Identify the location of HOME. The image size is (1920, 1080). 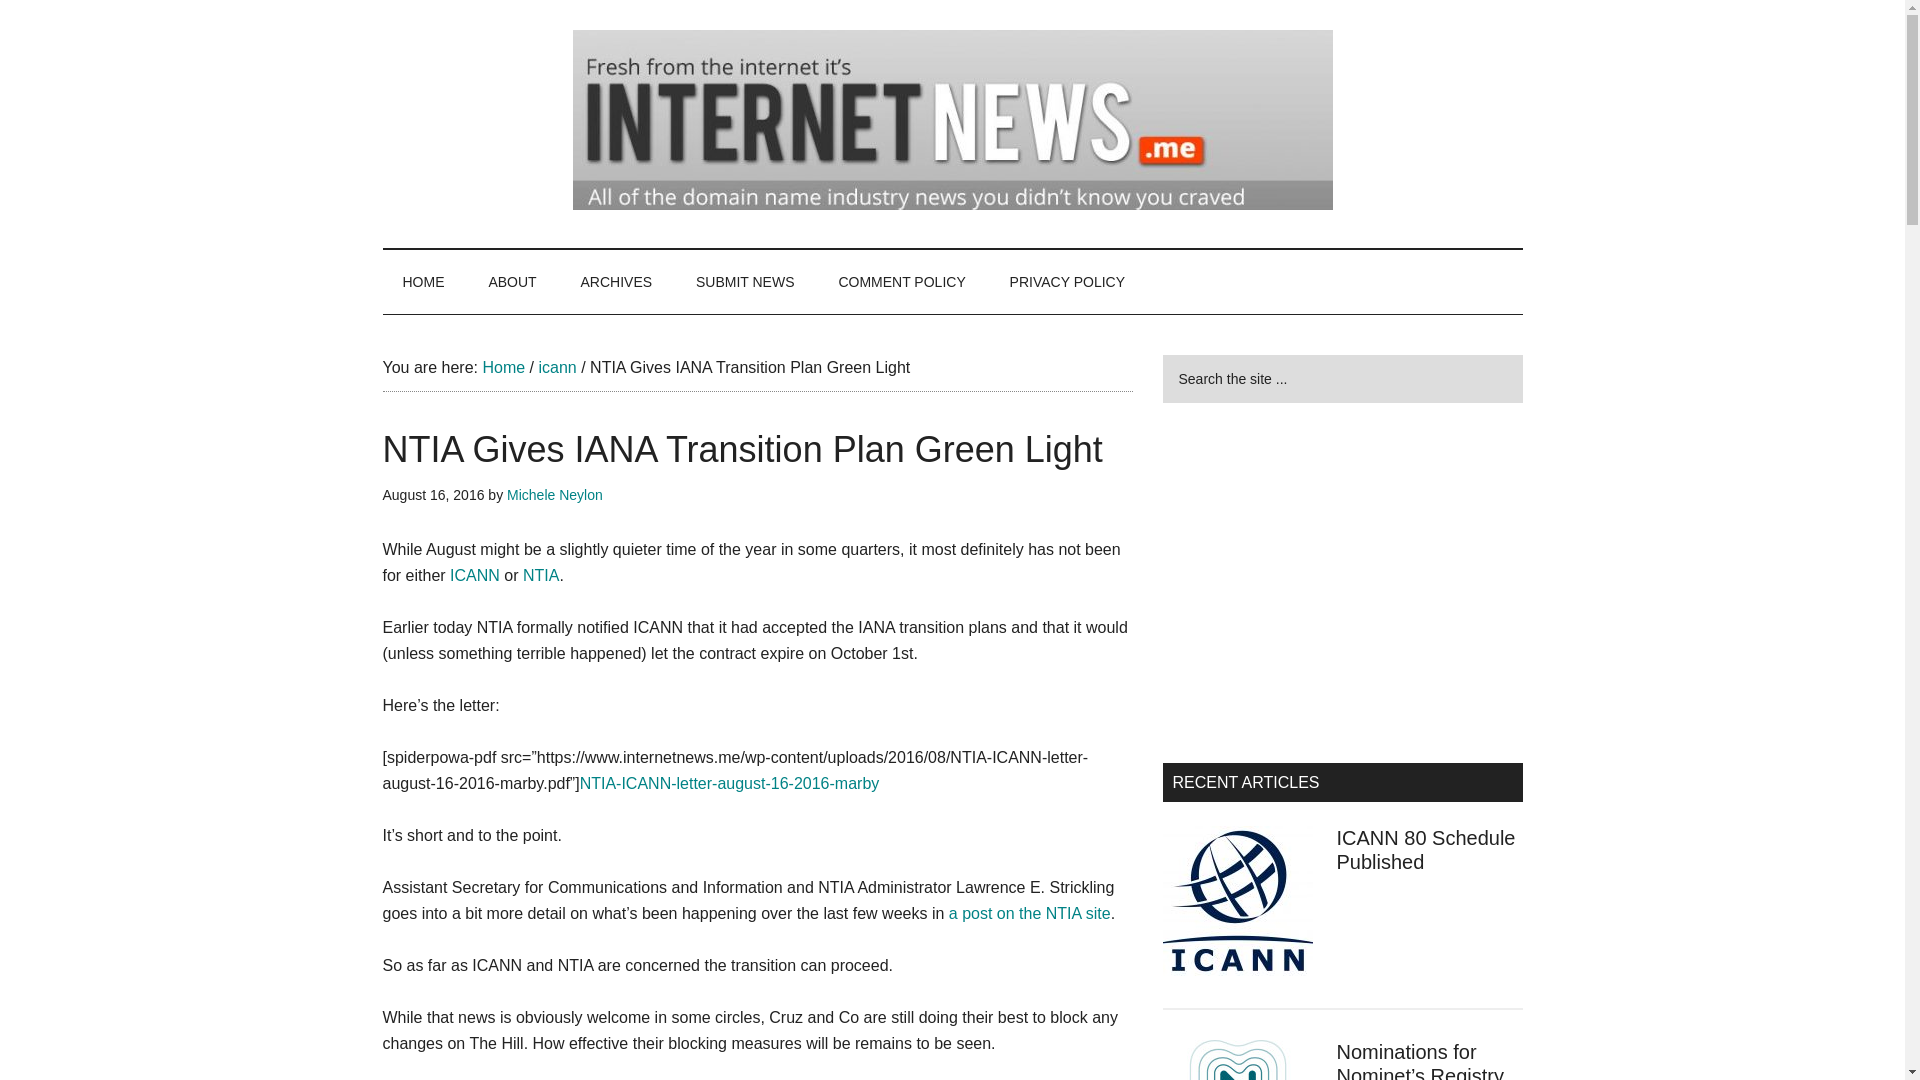
(423, 282).